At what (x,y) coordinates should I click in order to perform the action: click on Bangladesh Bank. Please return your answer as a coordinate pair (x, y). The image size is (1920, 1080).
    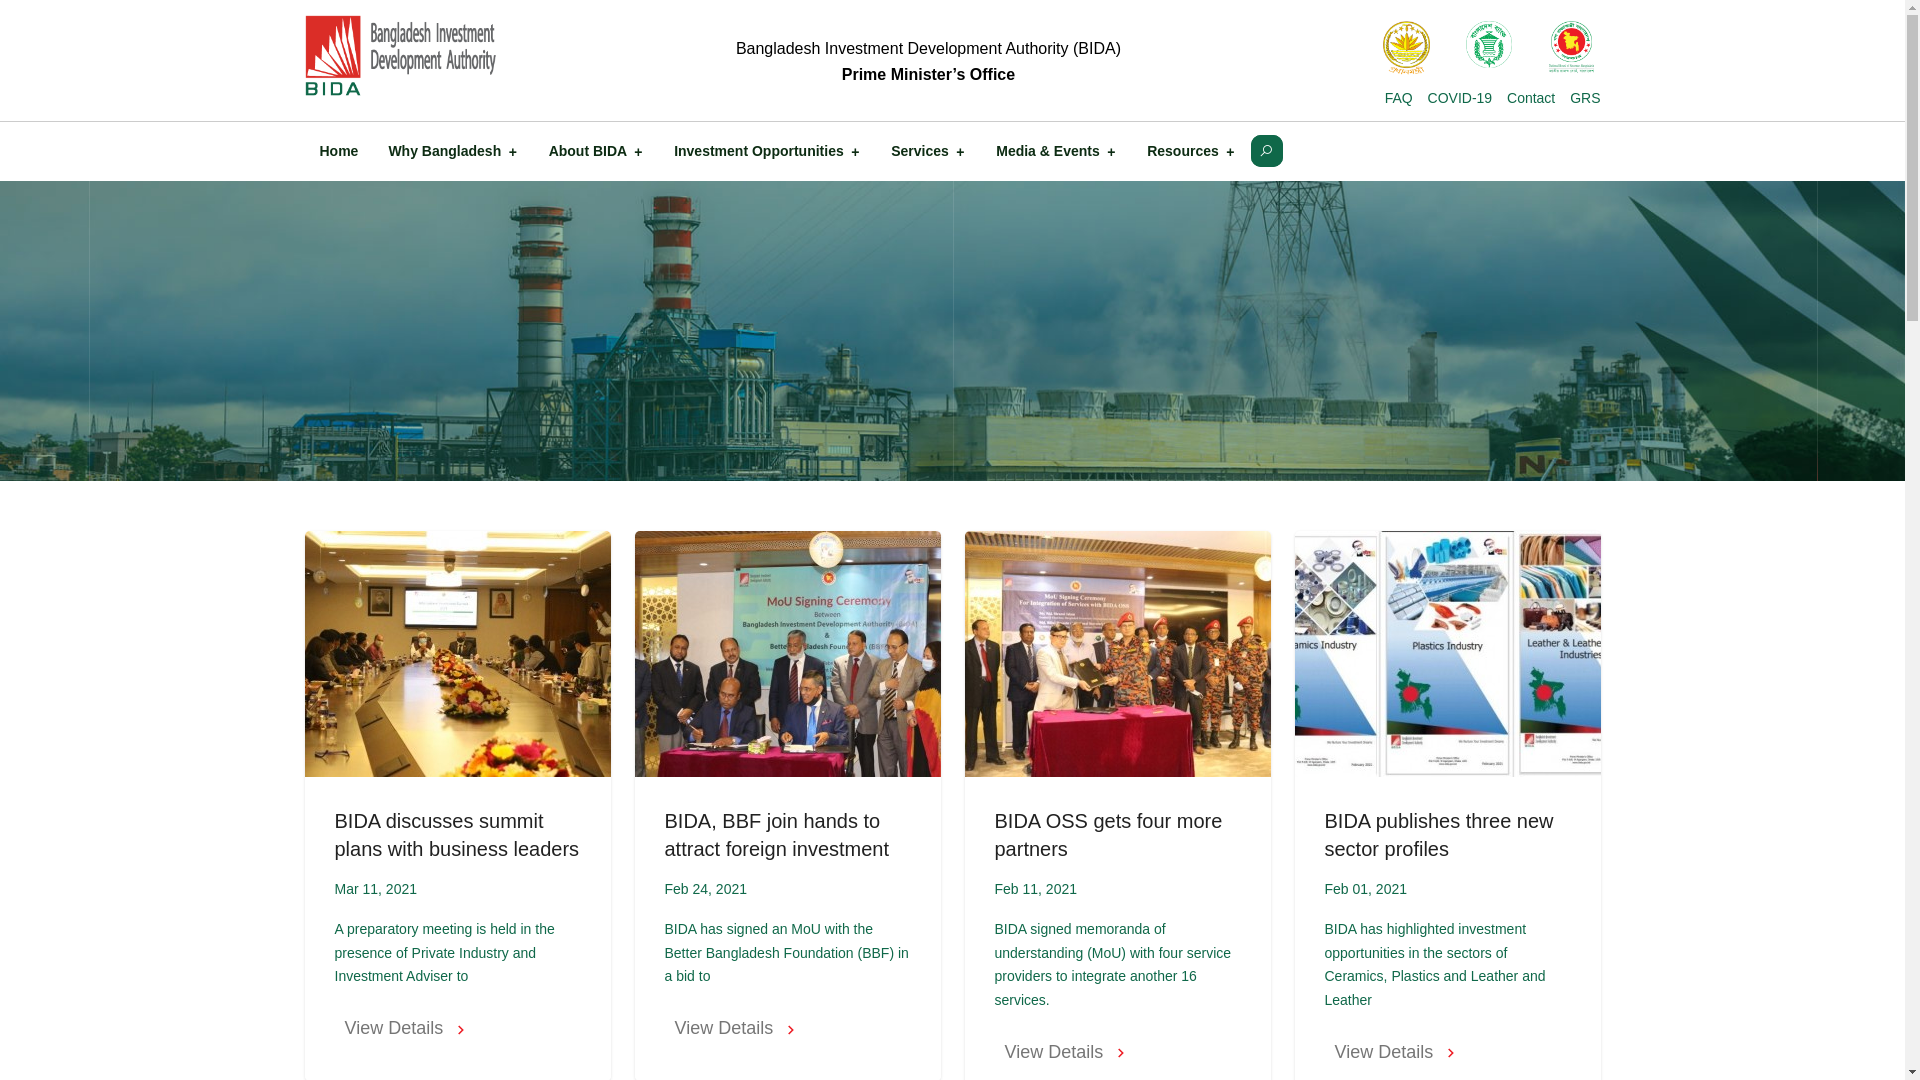
    Looking at the image, I should click on (1490, 48).